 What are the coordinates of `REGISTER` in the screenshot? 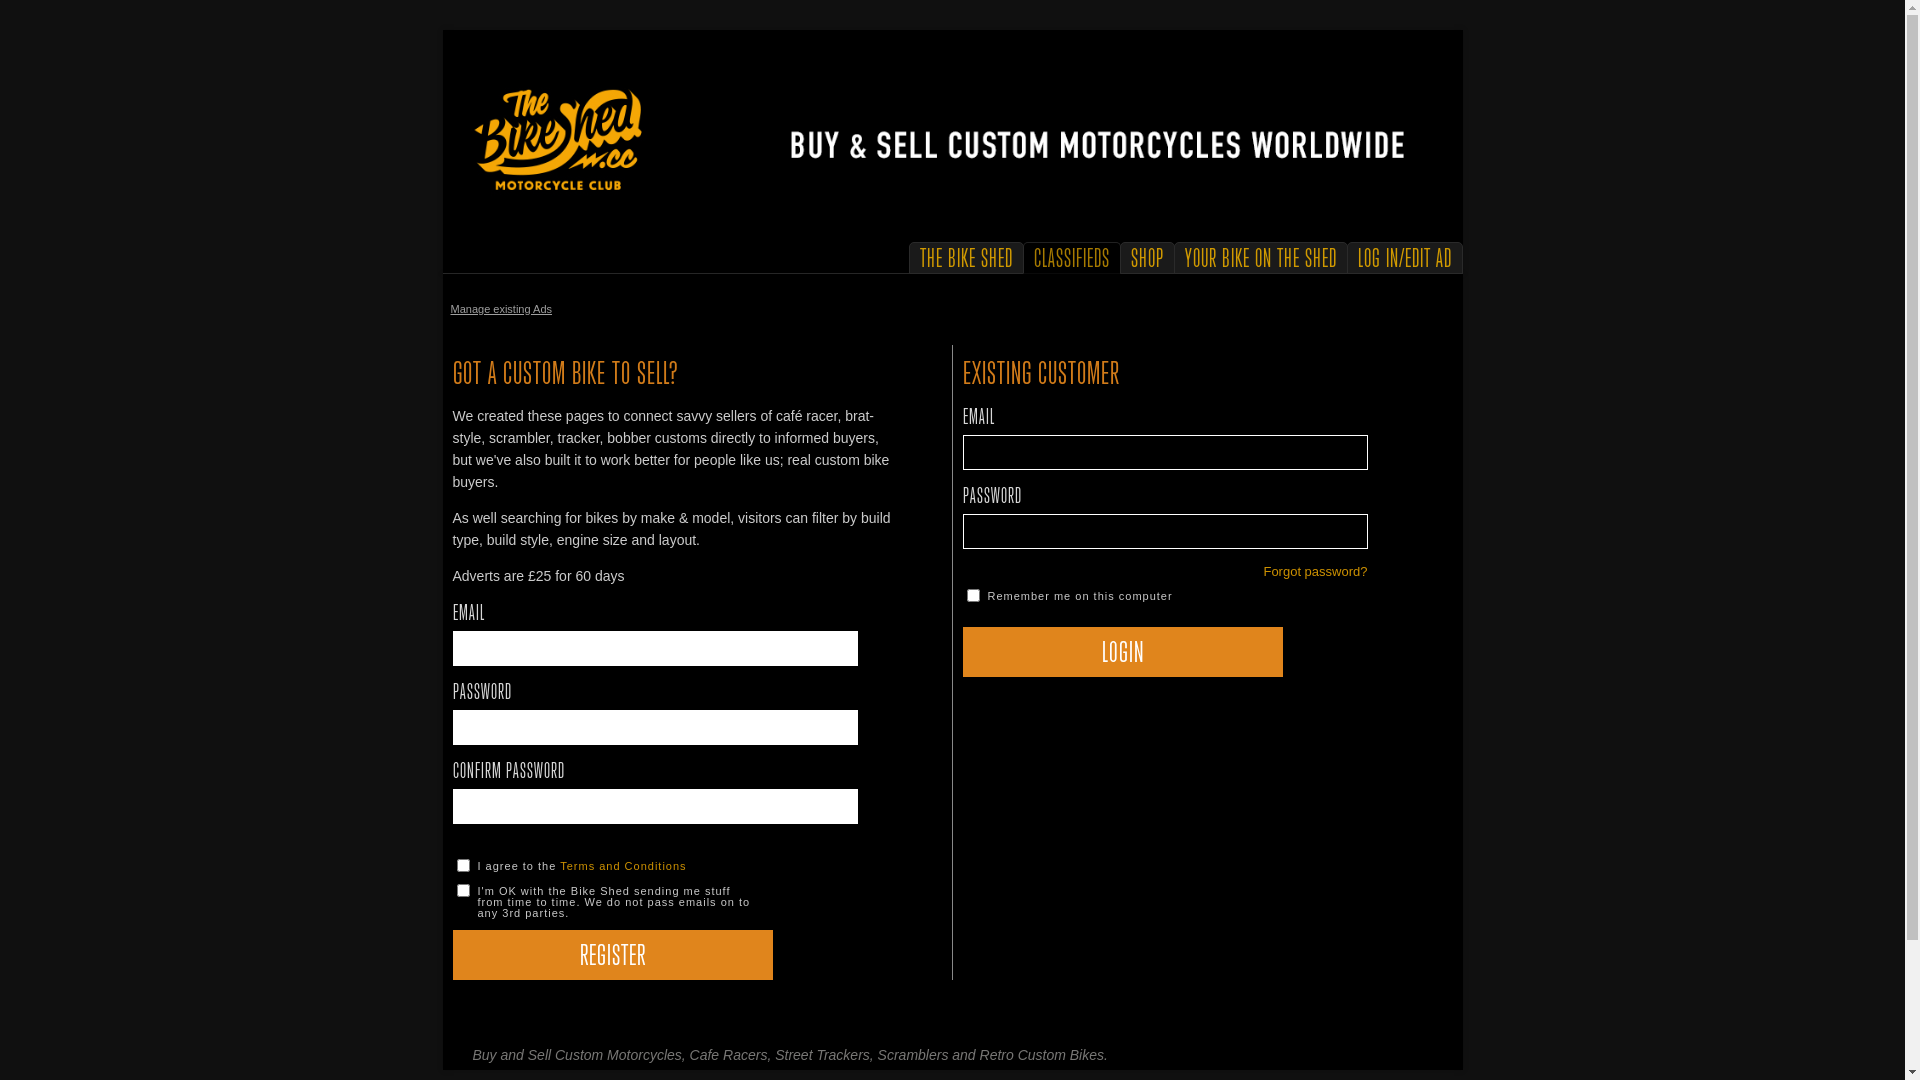 It's located at (612, 955).